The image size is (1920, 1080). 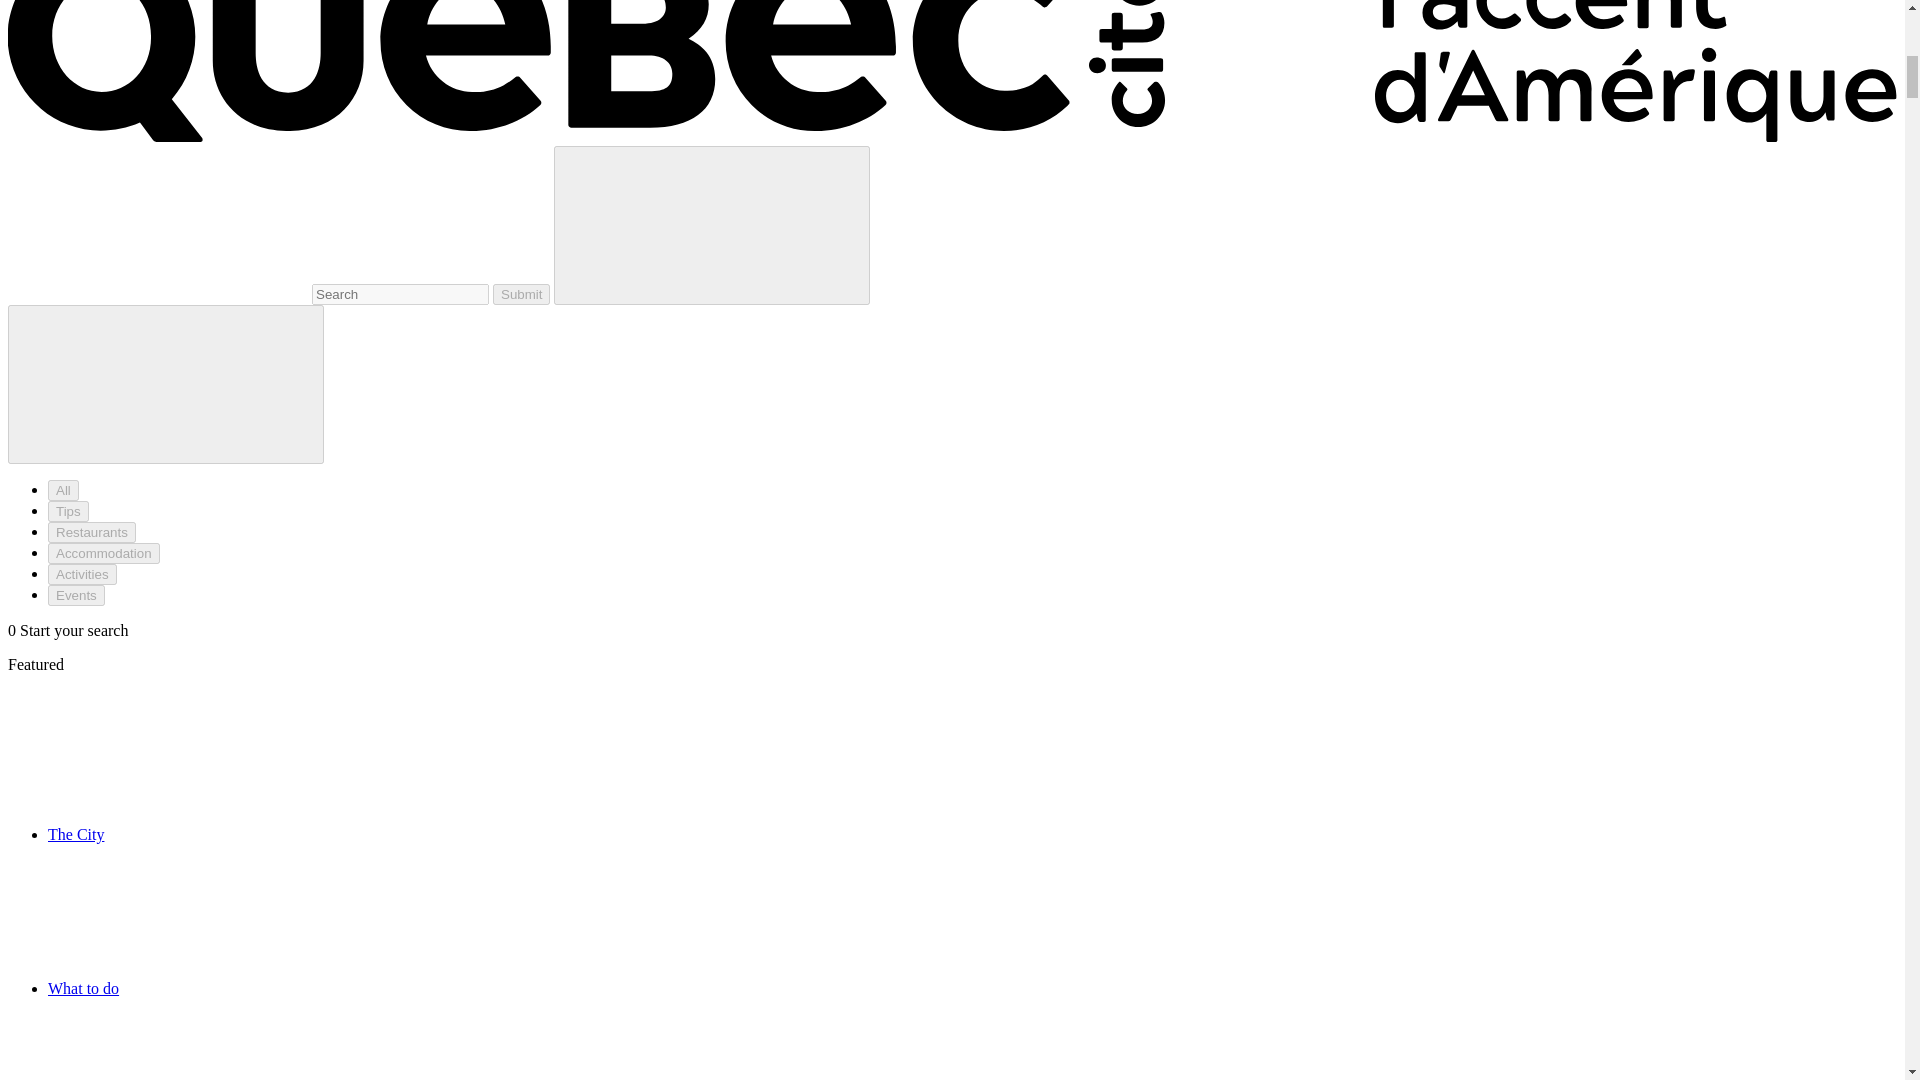 I want to click on Accommodation, so click(x=104, y=553).